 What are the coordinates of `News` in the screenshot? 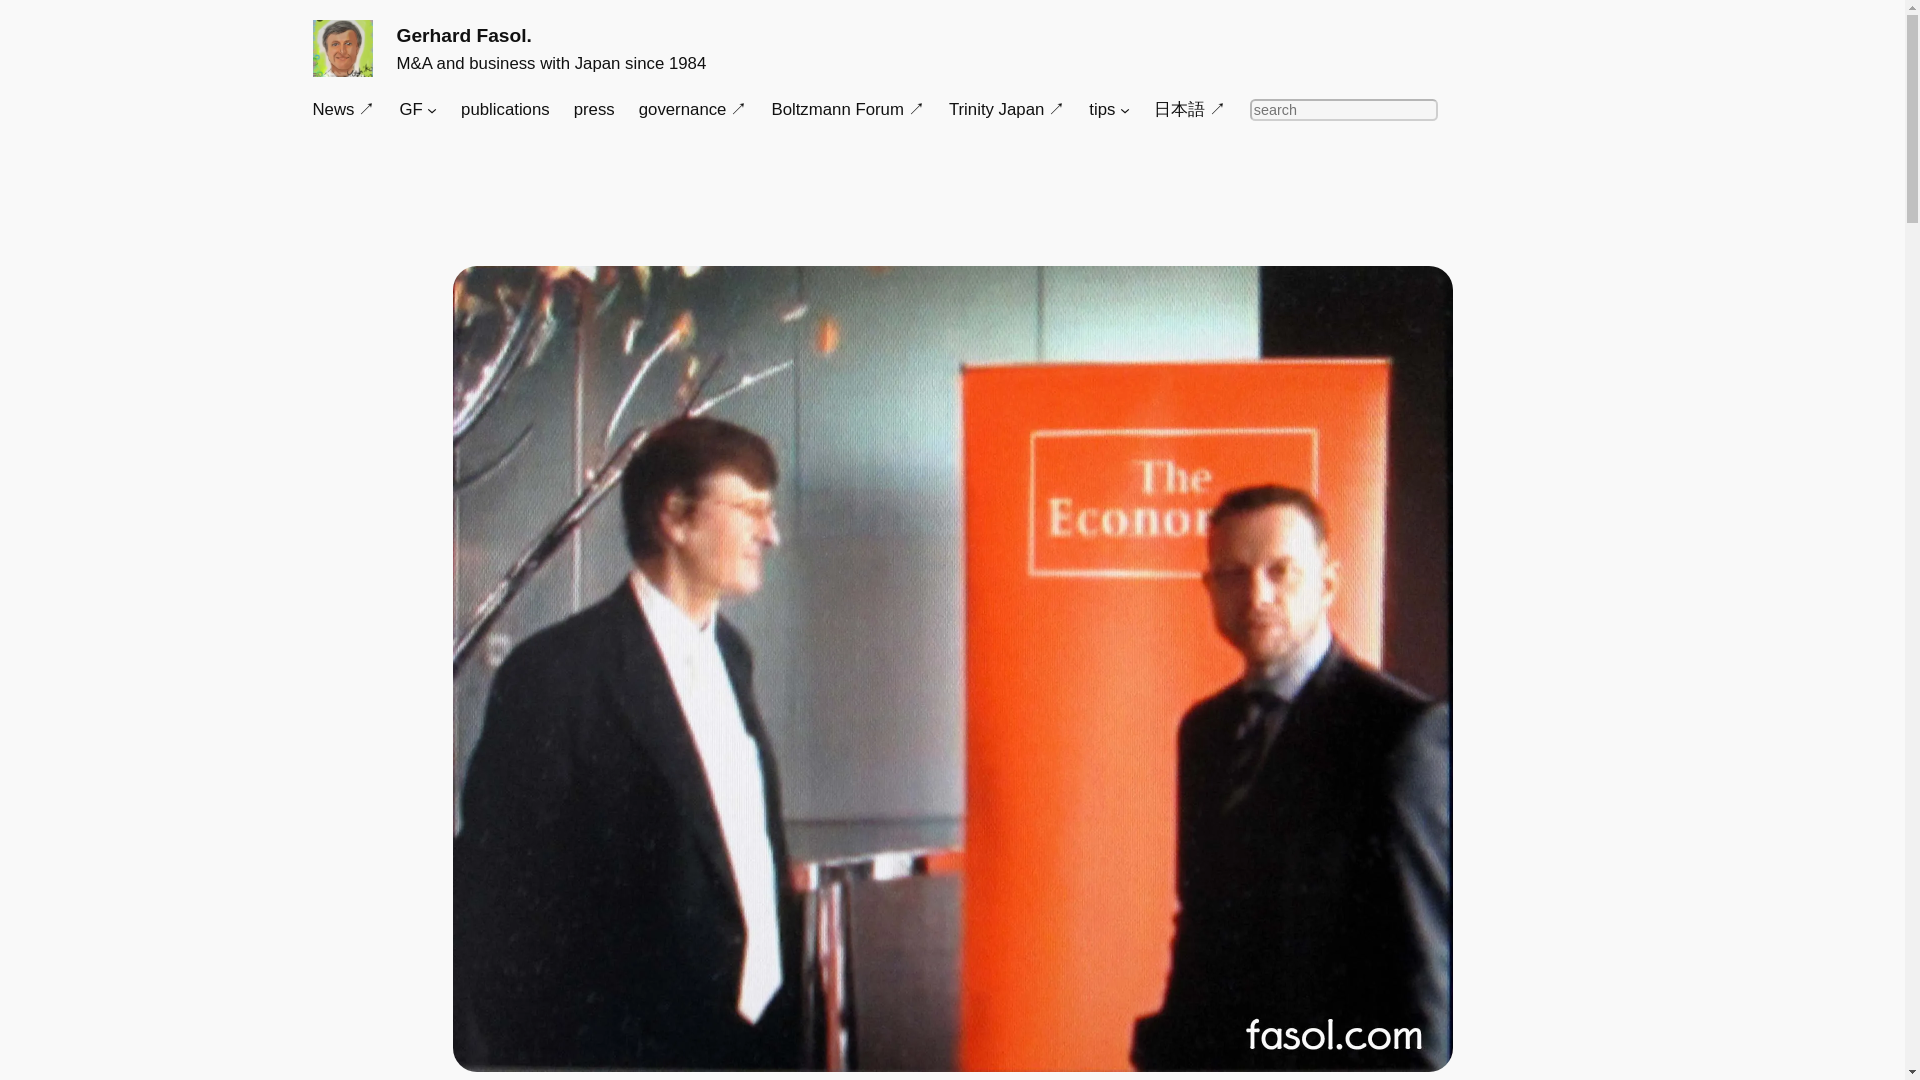 It's located at (342, 110).